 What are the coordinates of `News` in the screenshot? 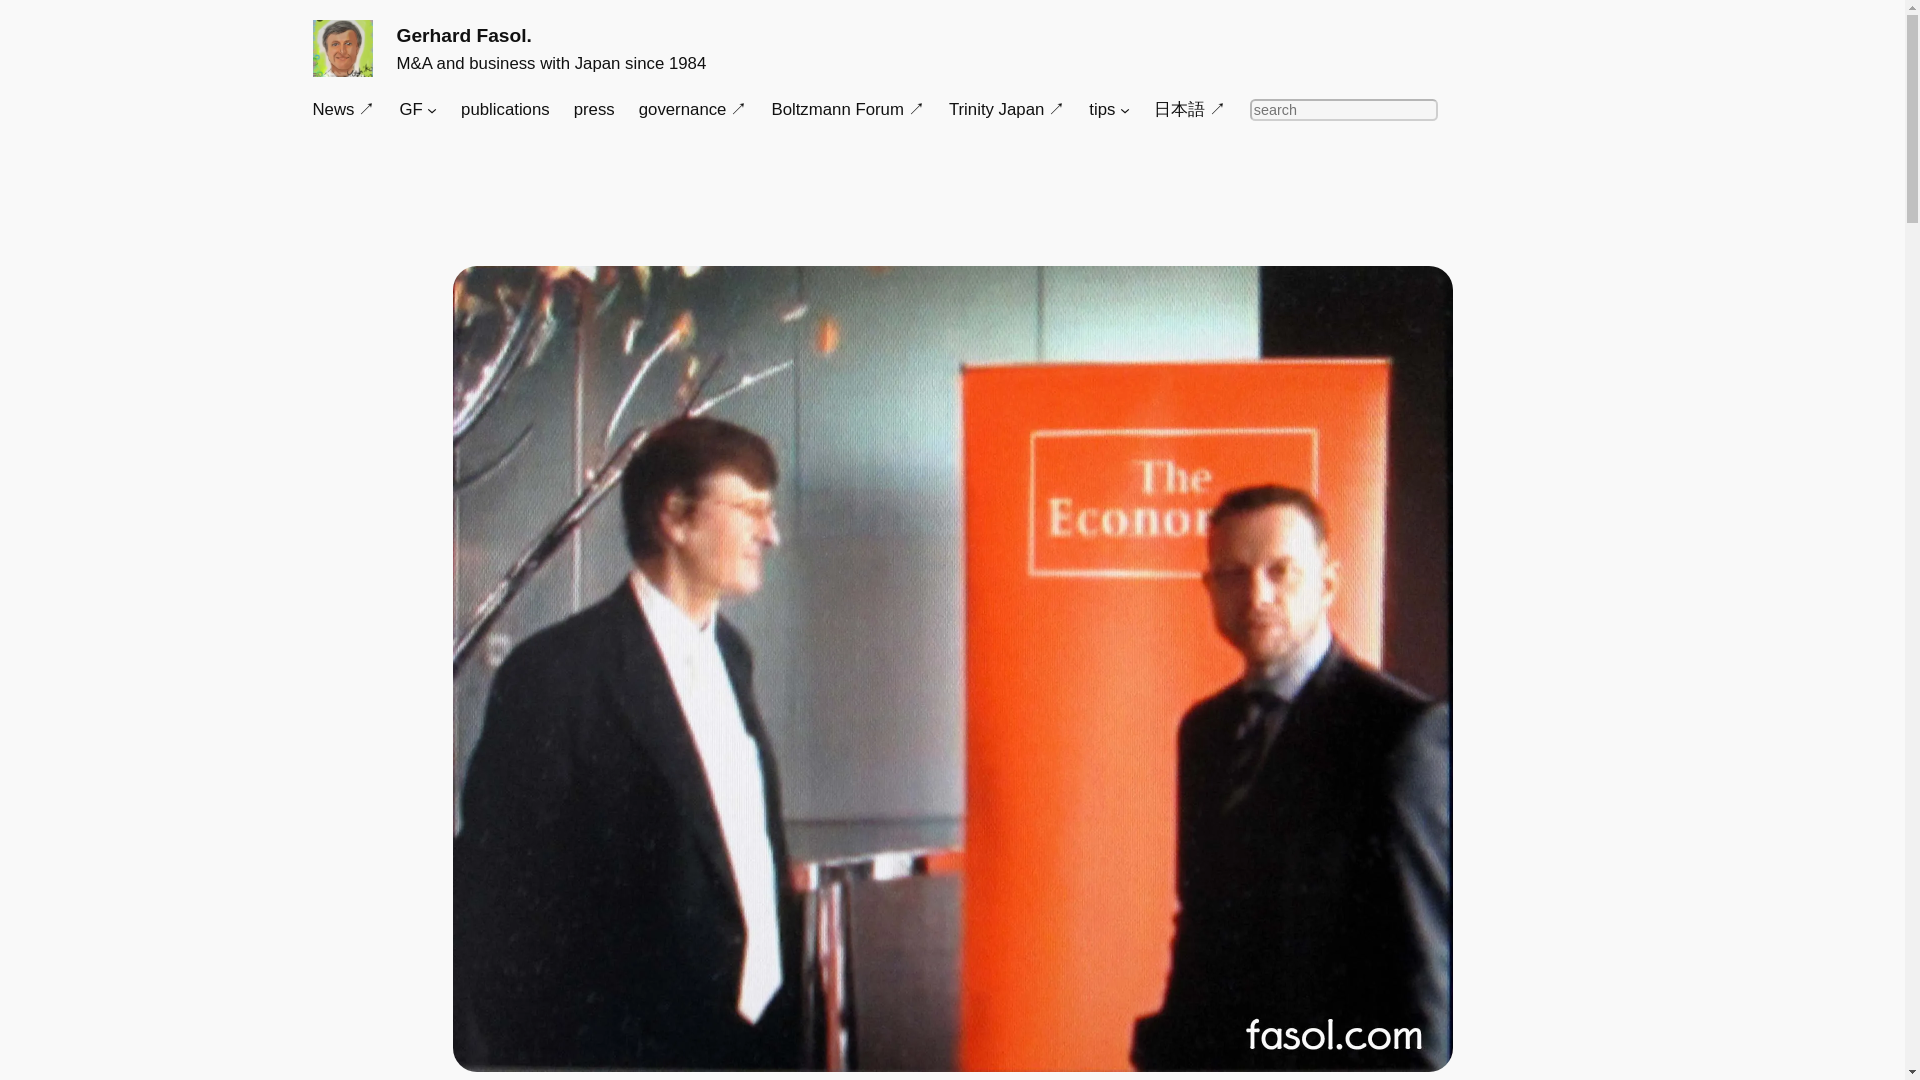 It's located at (342, 110).